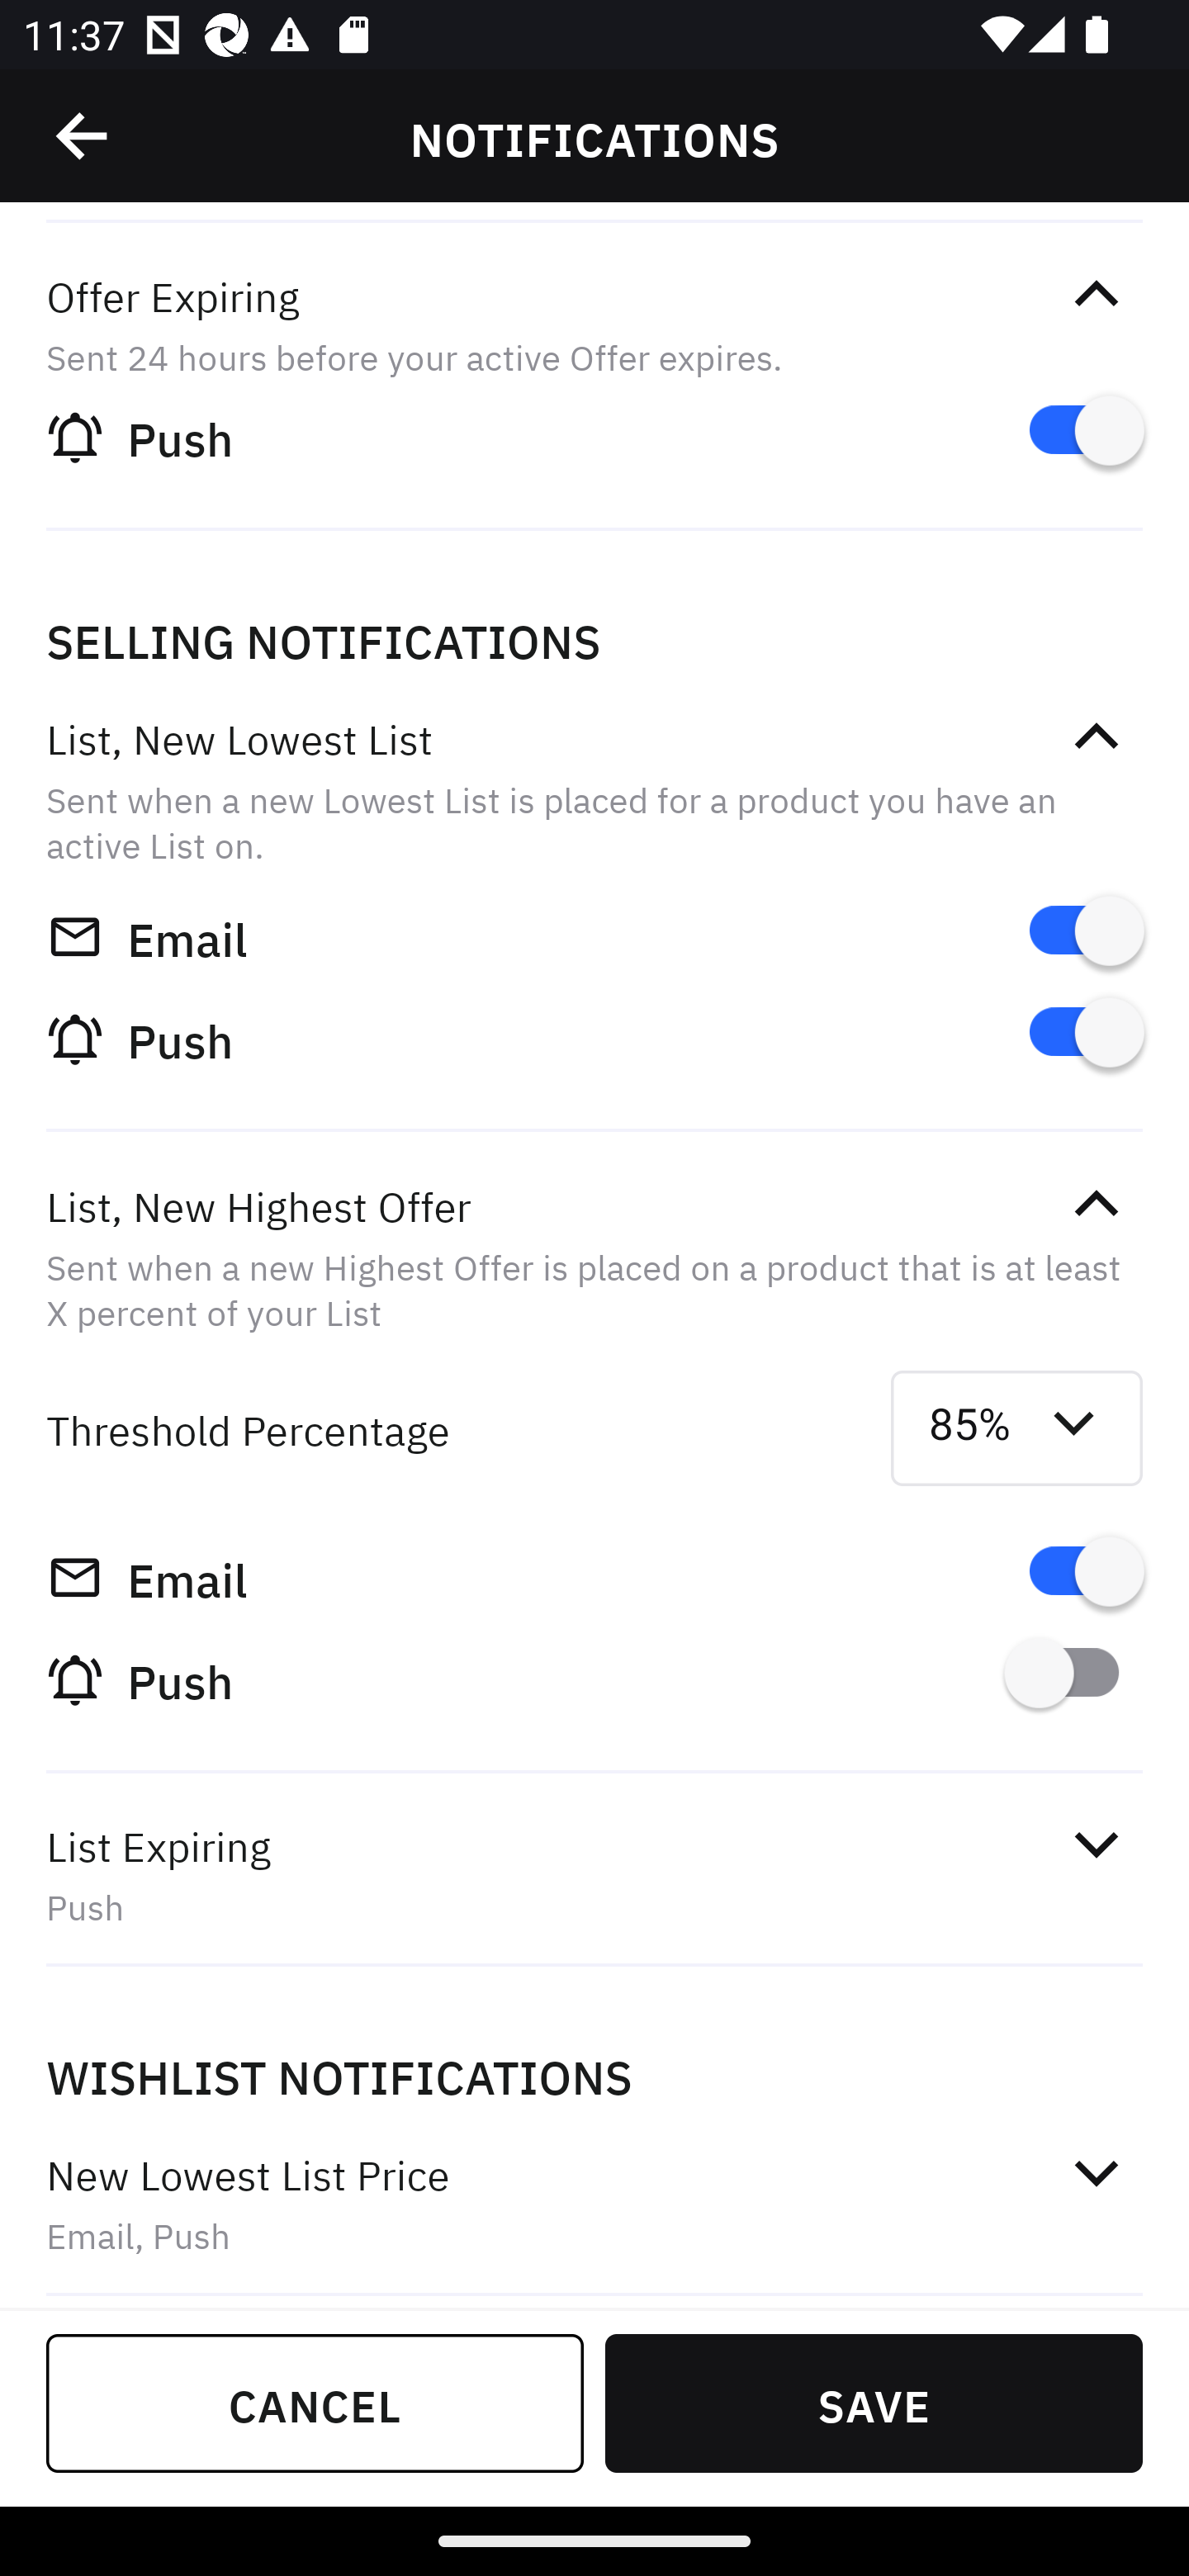 This screenshot has width=1189, height=2576. Describe the element at coordinates (315, 2403) in the screenshot. I see `CANCEL` at that location.